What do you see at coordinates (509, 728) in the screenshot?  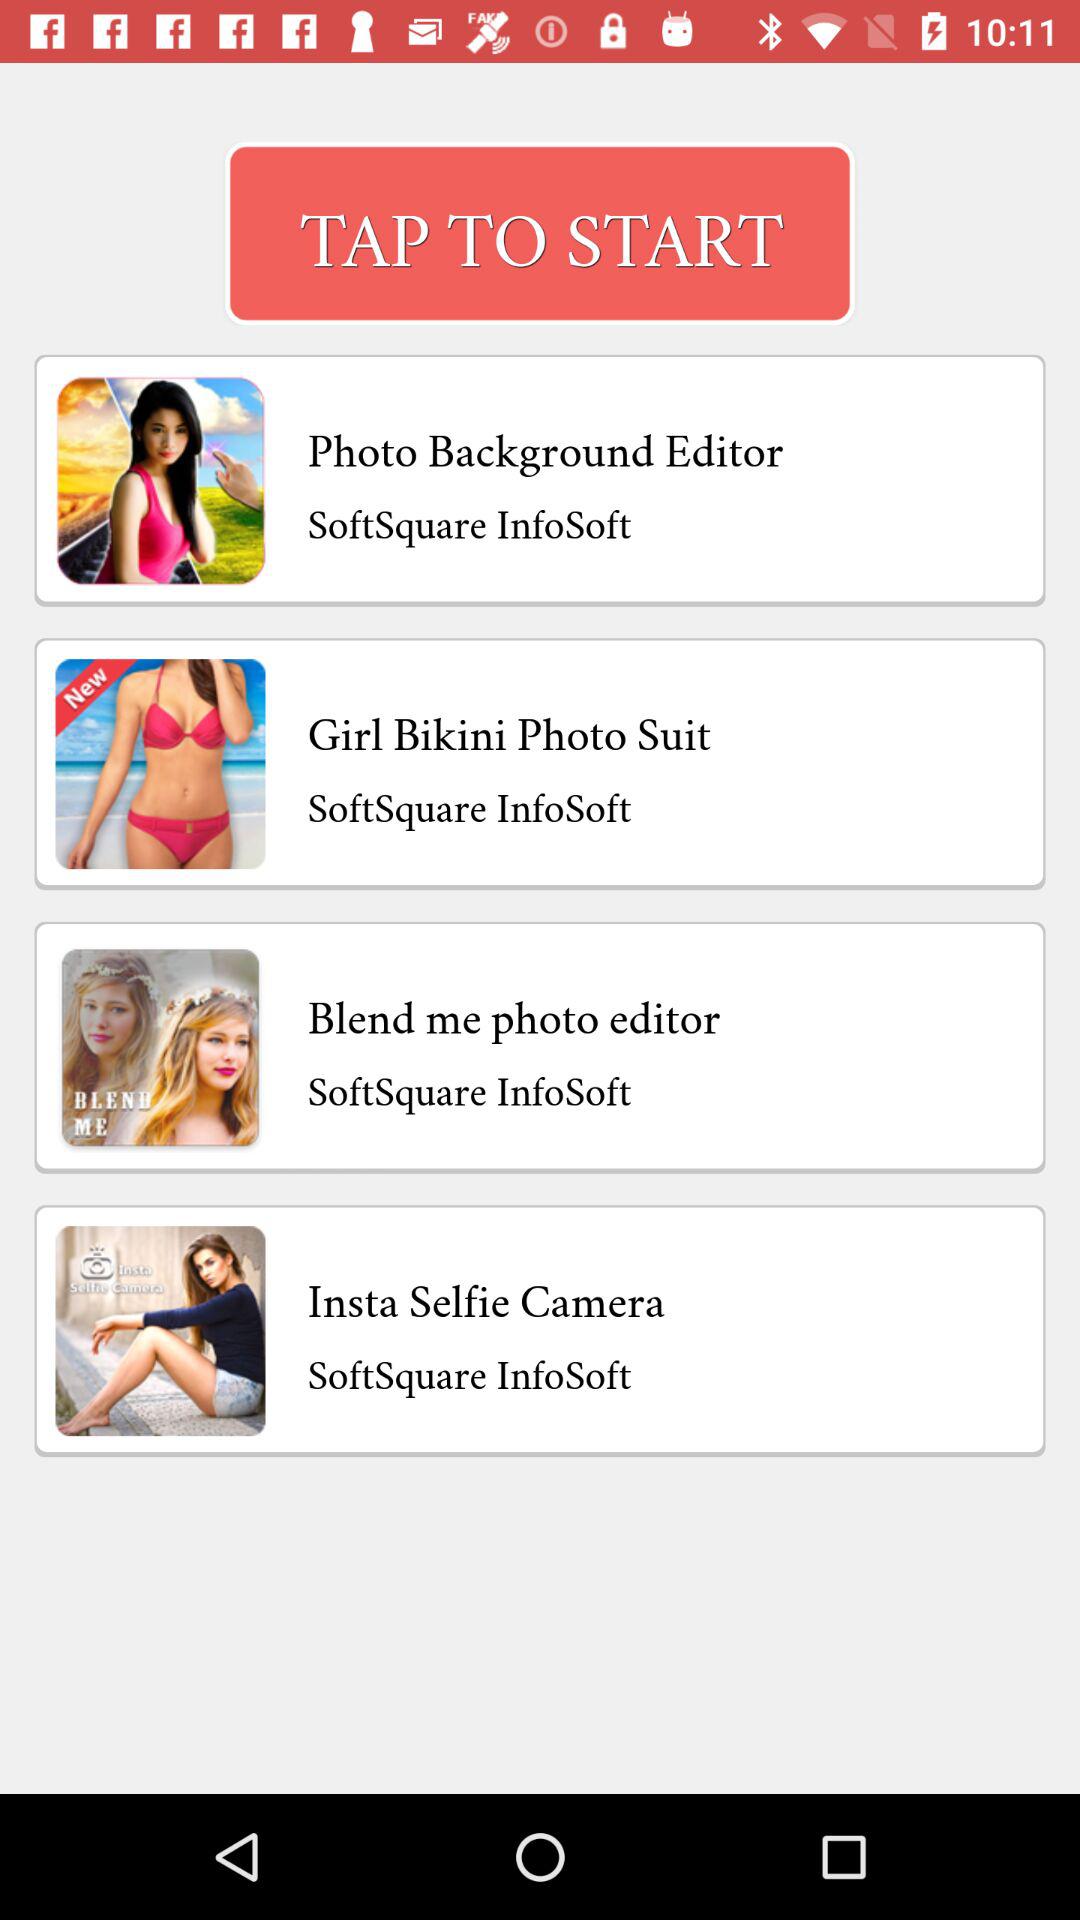 I see `choose the item below softsquare infosoft icon` at bounding box center [509, 728].